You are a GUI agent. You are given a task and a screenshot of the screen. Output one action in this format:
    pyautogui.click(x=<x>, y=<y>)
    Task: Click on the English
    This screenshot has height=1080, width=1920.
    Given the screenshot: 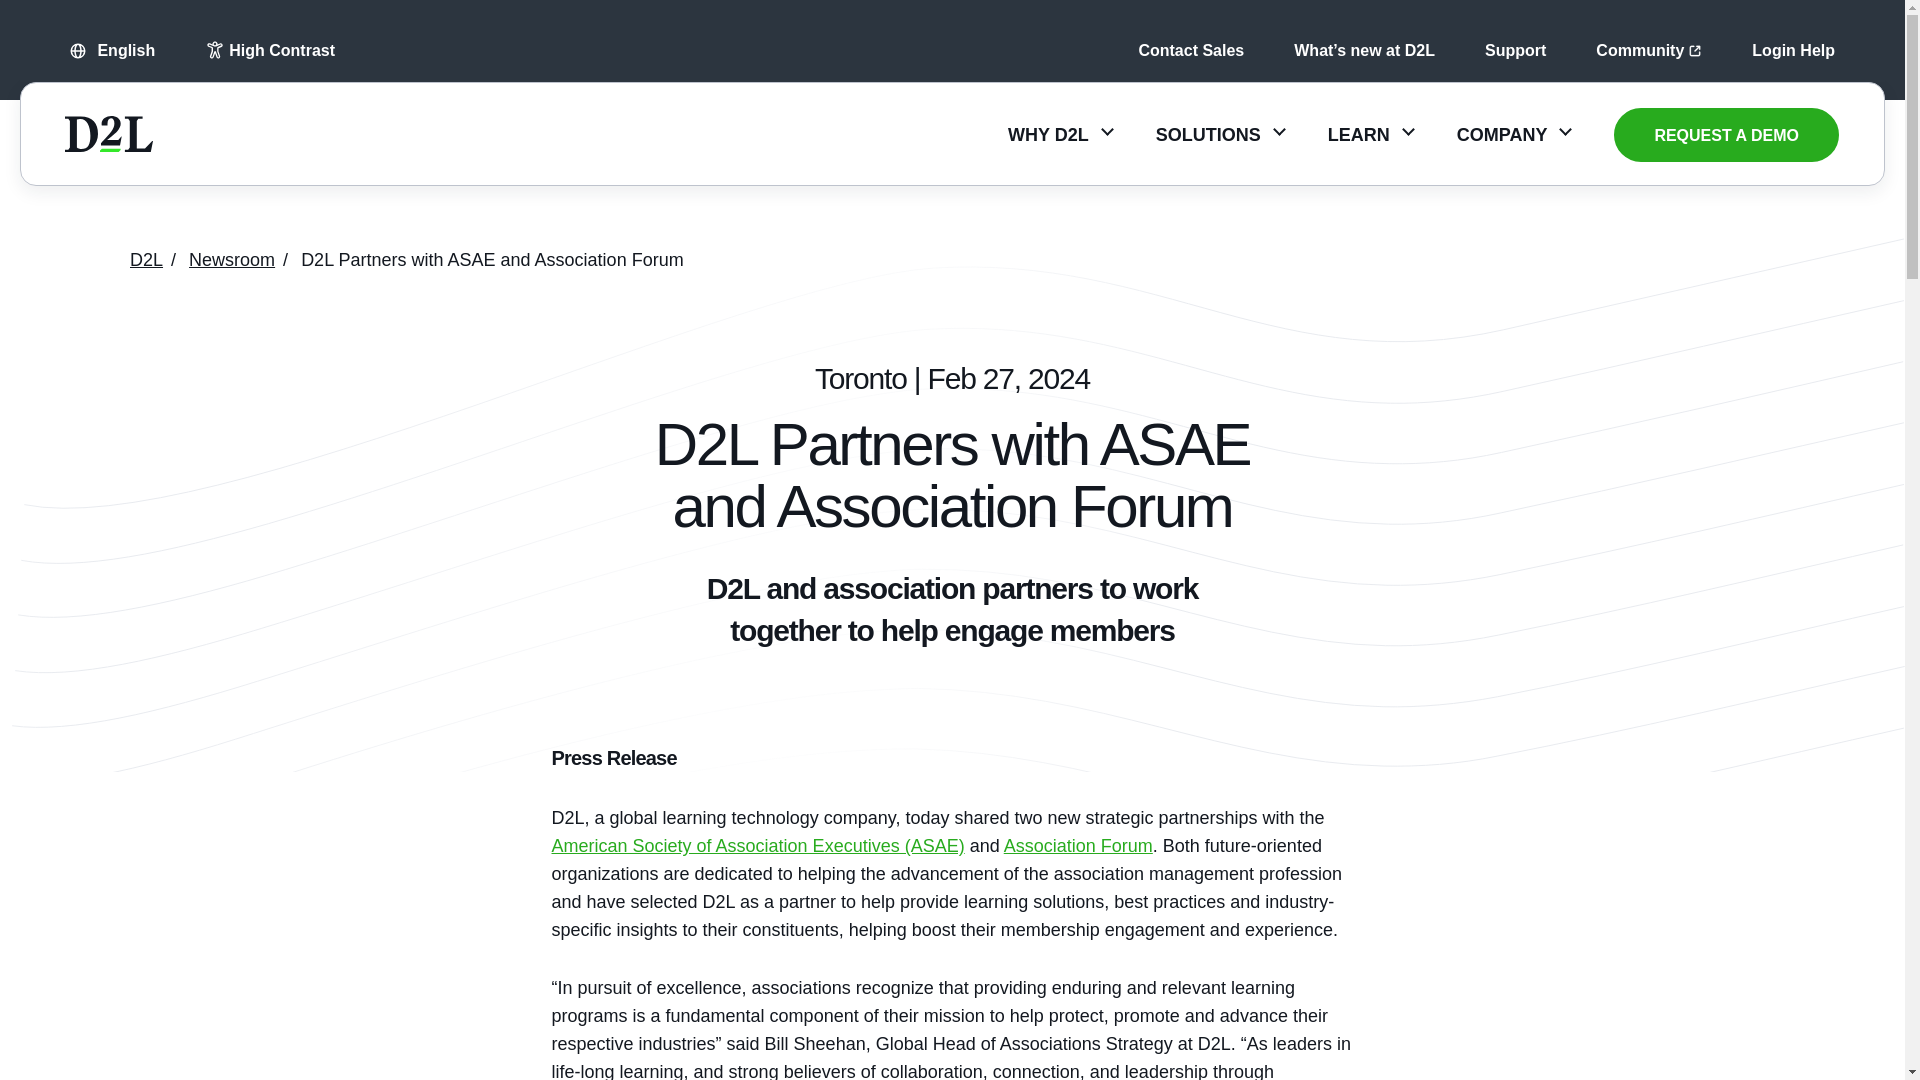 What is the action you would take?
    pyautogui.click(x=109, y=50)
    